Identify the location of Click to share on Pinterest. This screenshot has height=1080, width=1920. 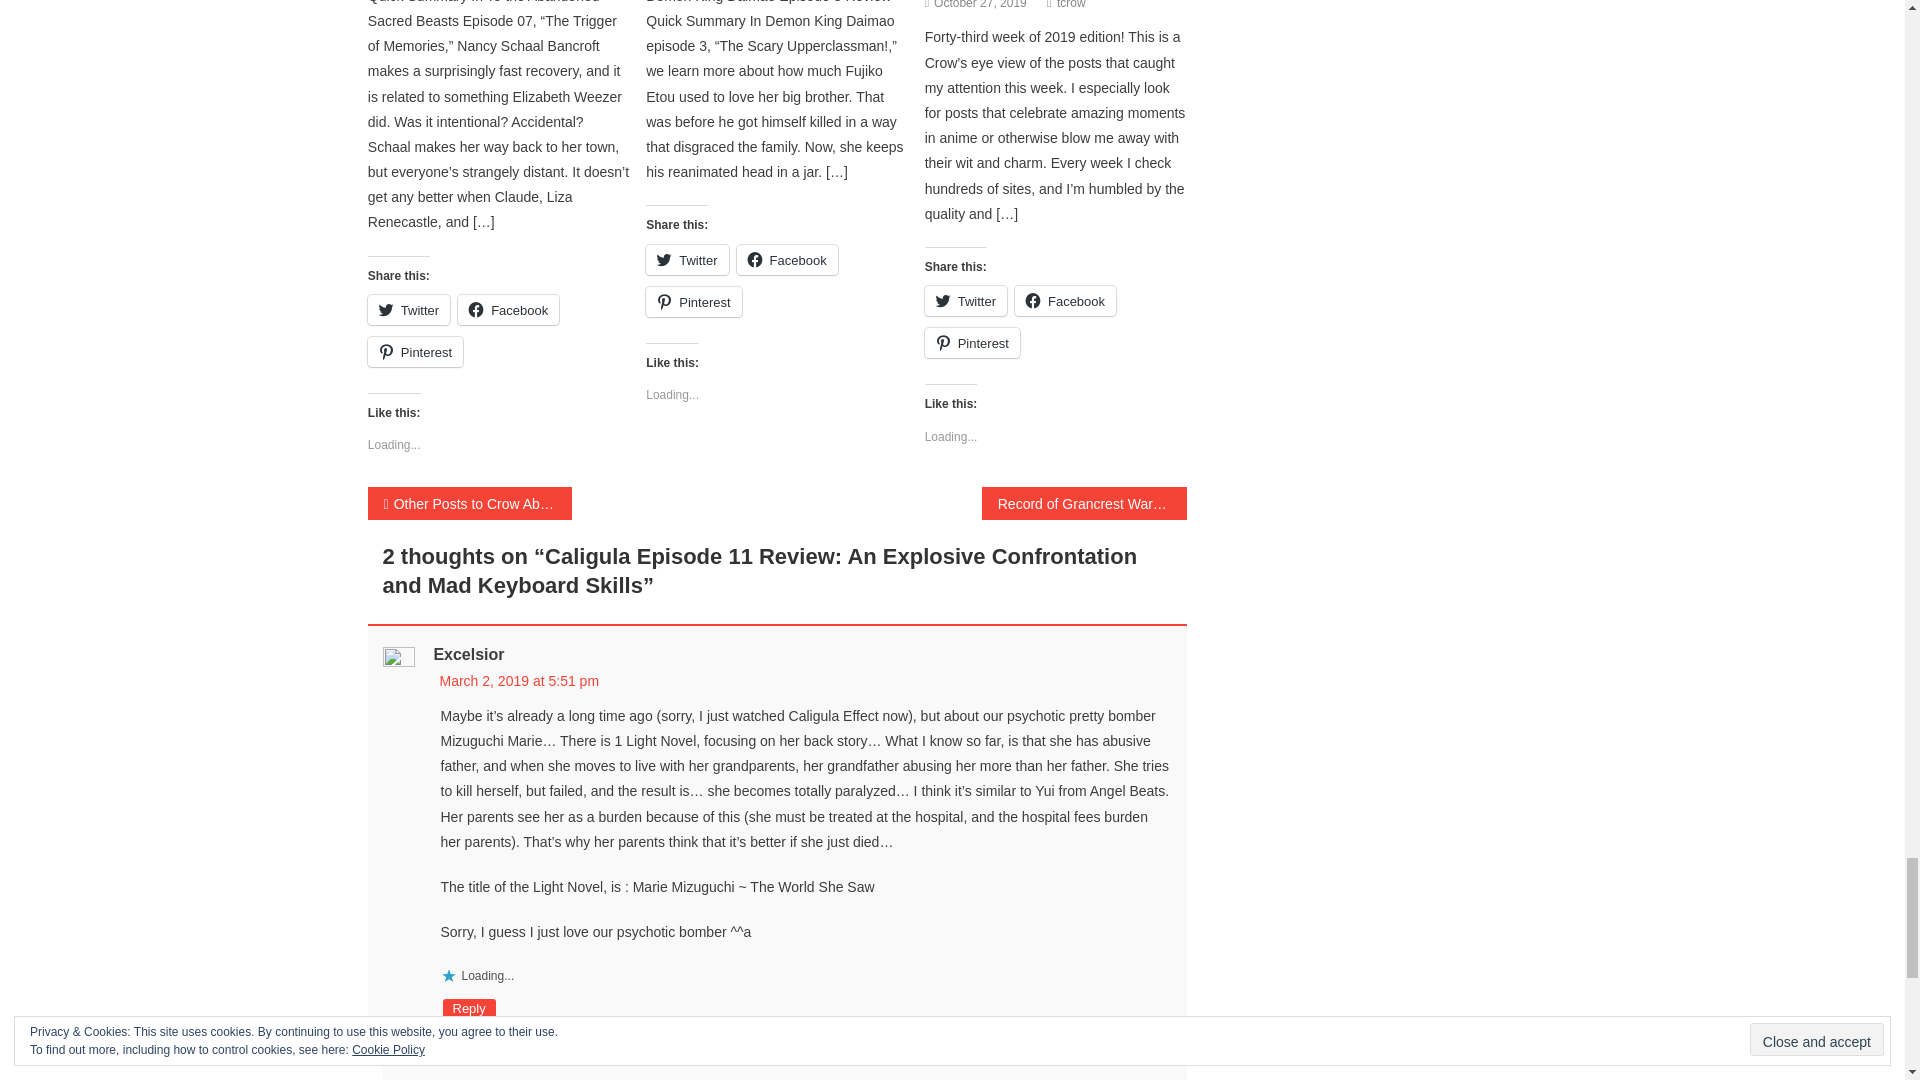
(415, 352).